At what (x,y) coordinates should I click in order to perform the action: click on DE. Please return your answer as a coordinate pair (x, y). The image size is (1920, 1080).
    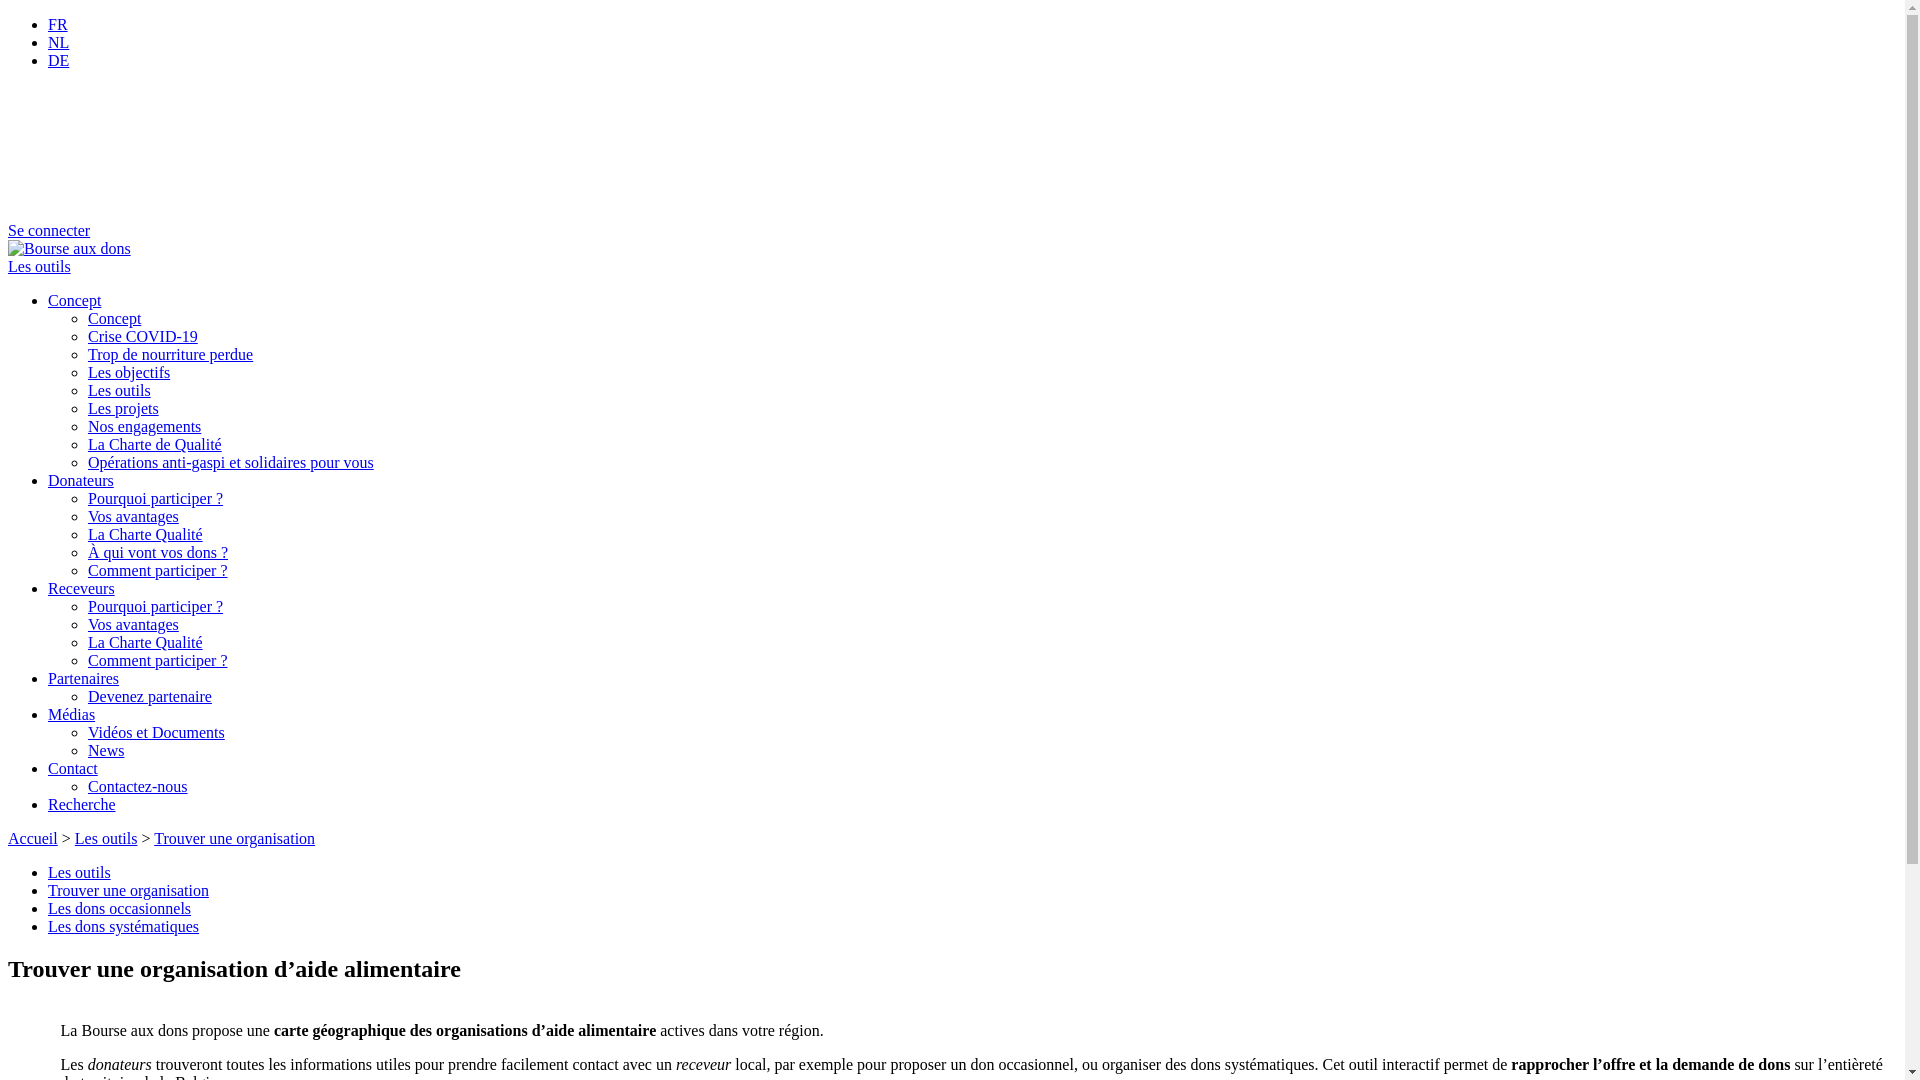
    Looking at the image, I should click on (58, 60).